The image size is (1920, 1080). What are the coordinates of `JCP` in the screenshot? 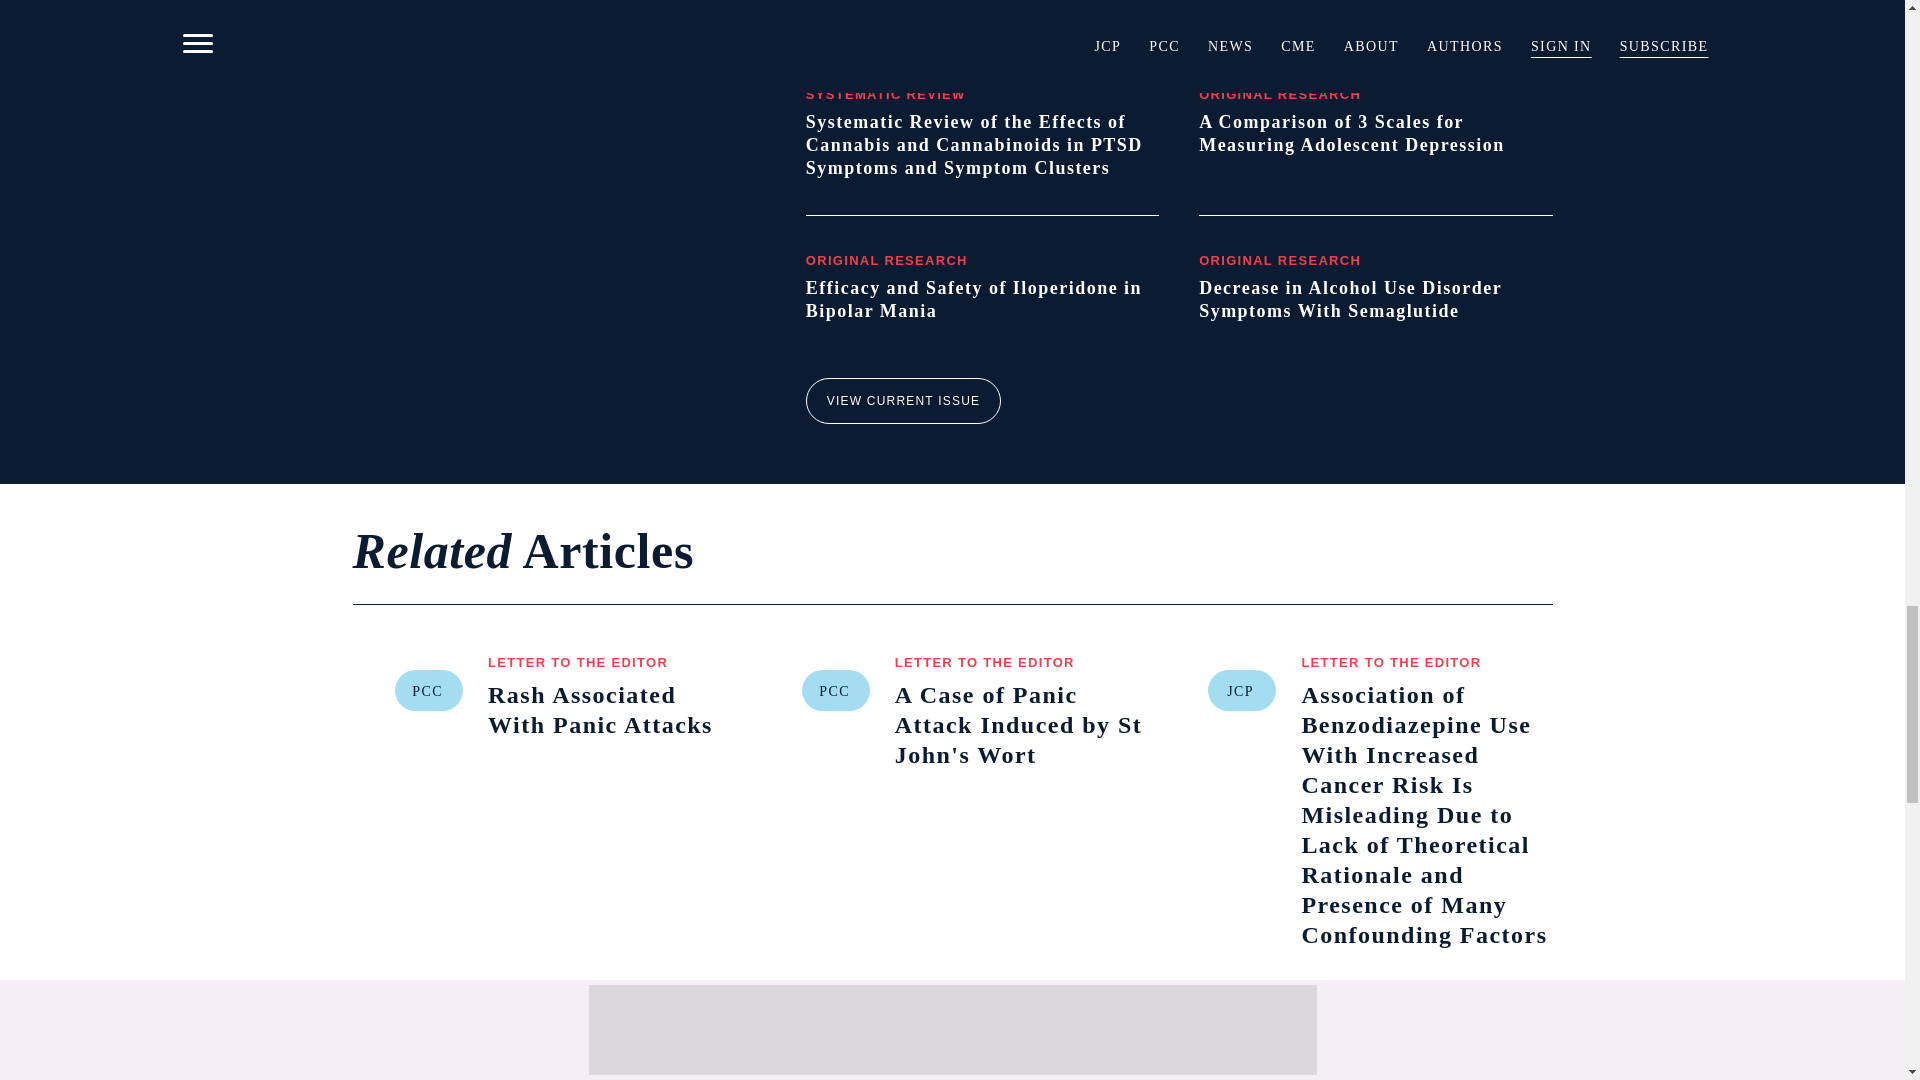 It's located at (1242, 690).